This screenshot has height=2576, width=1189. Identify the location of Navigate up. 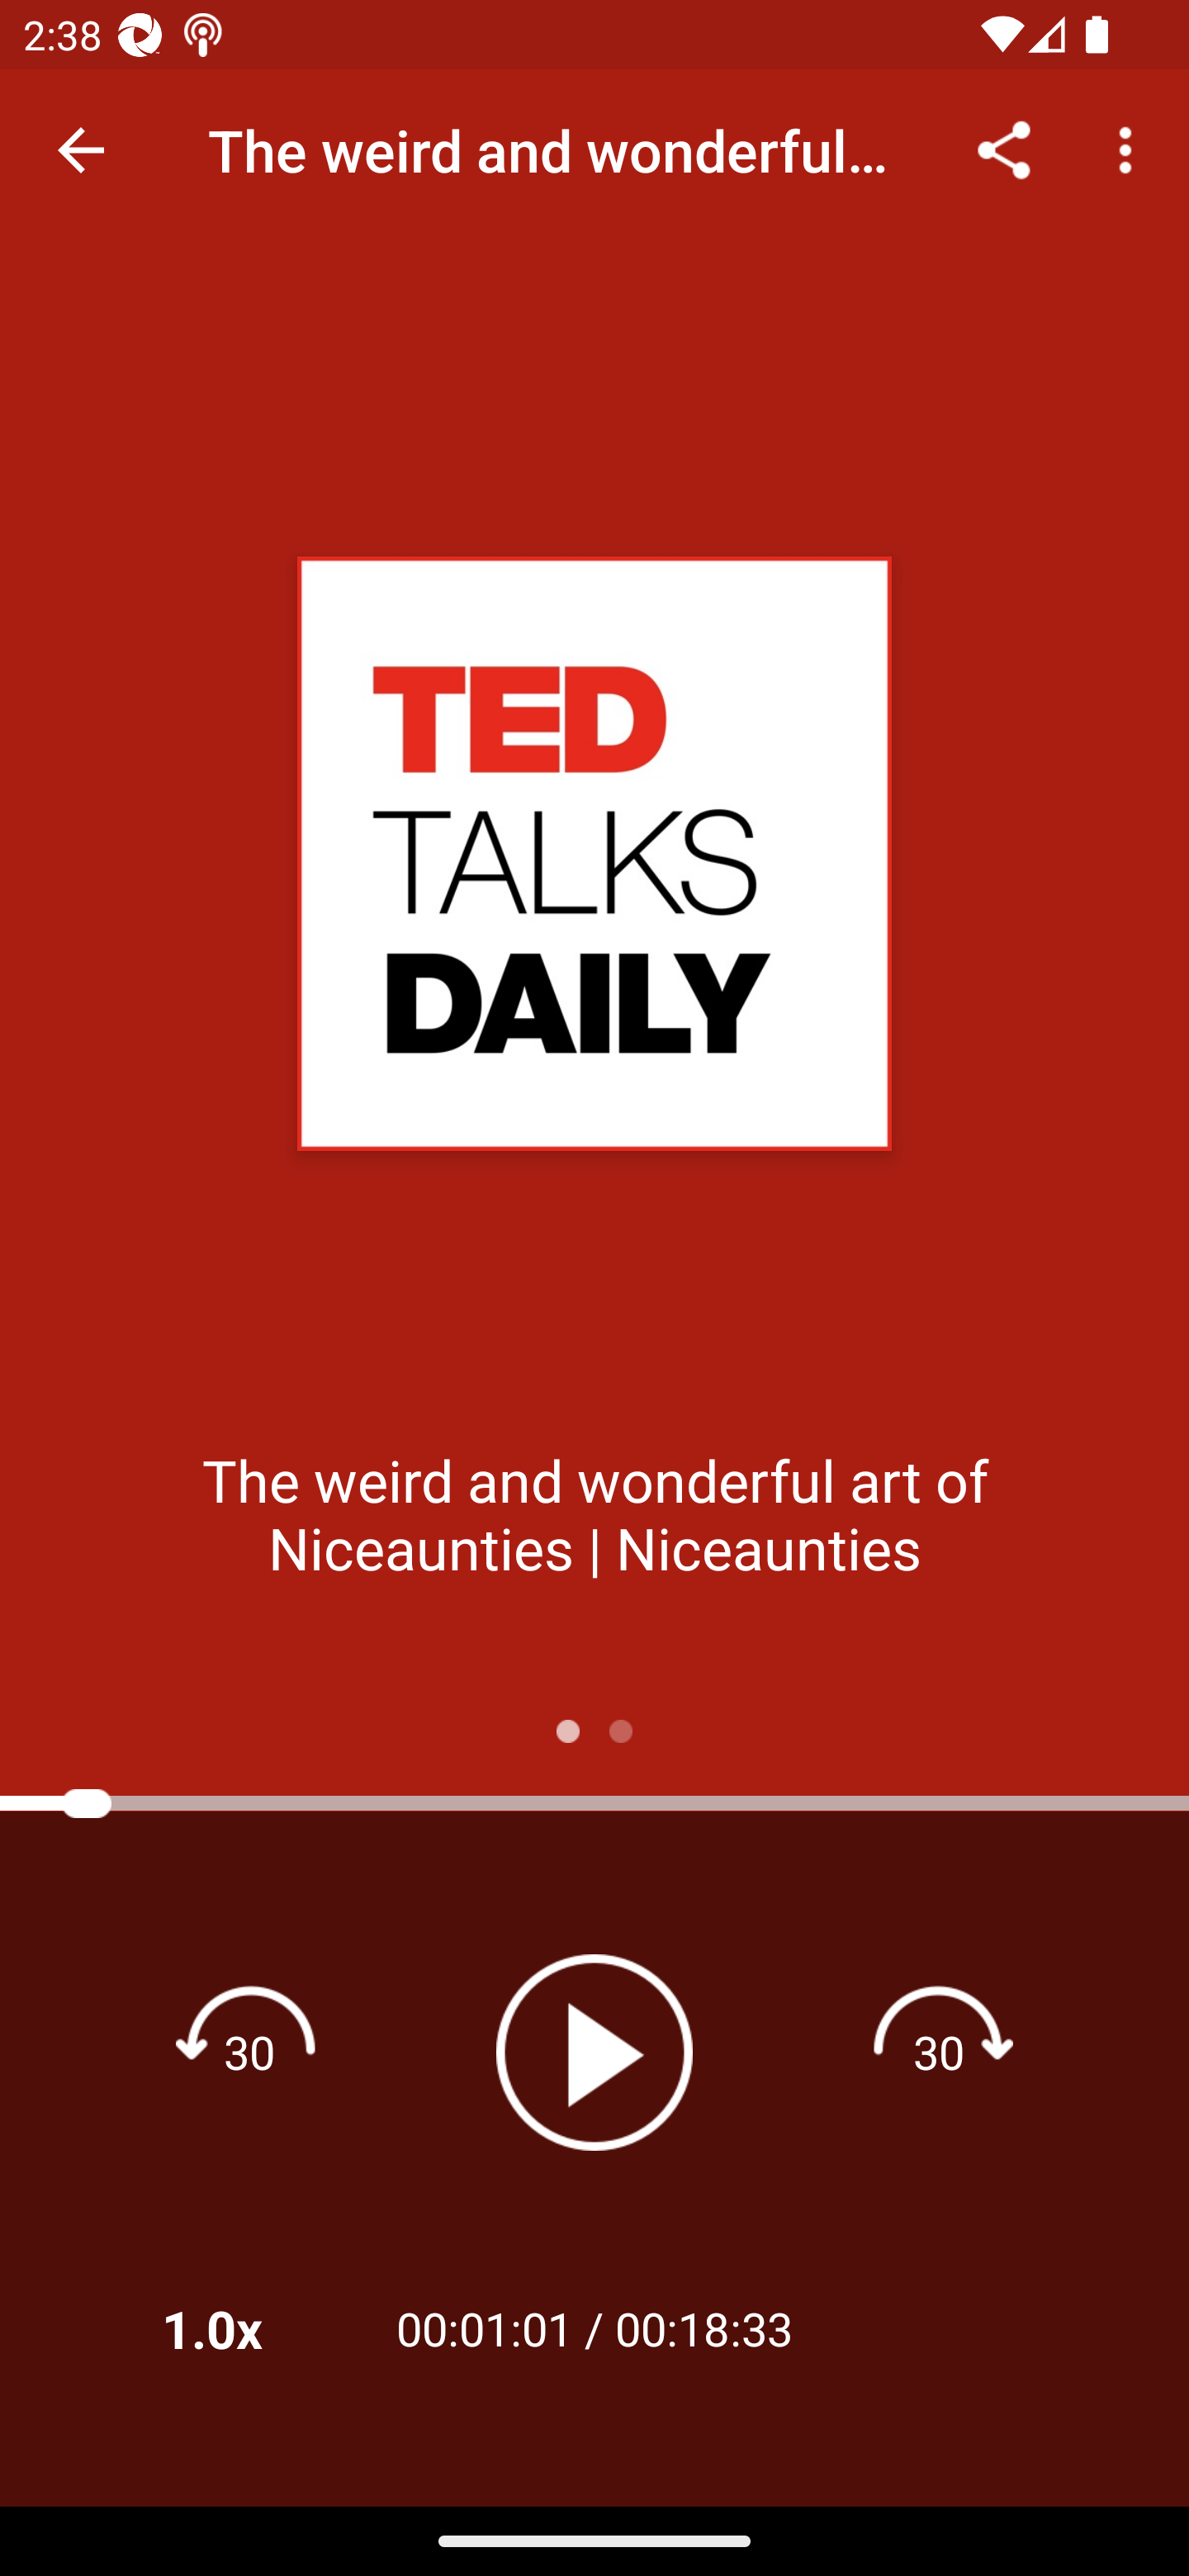
(81, 150).